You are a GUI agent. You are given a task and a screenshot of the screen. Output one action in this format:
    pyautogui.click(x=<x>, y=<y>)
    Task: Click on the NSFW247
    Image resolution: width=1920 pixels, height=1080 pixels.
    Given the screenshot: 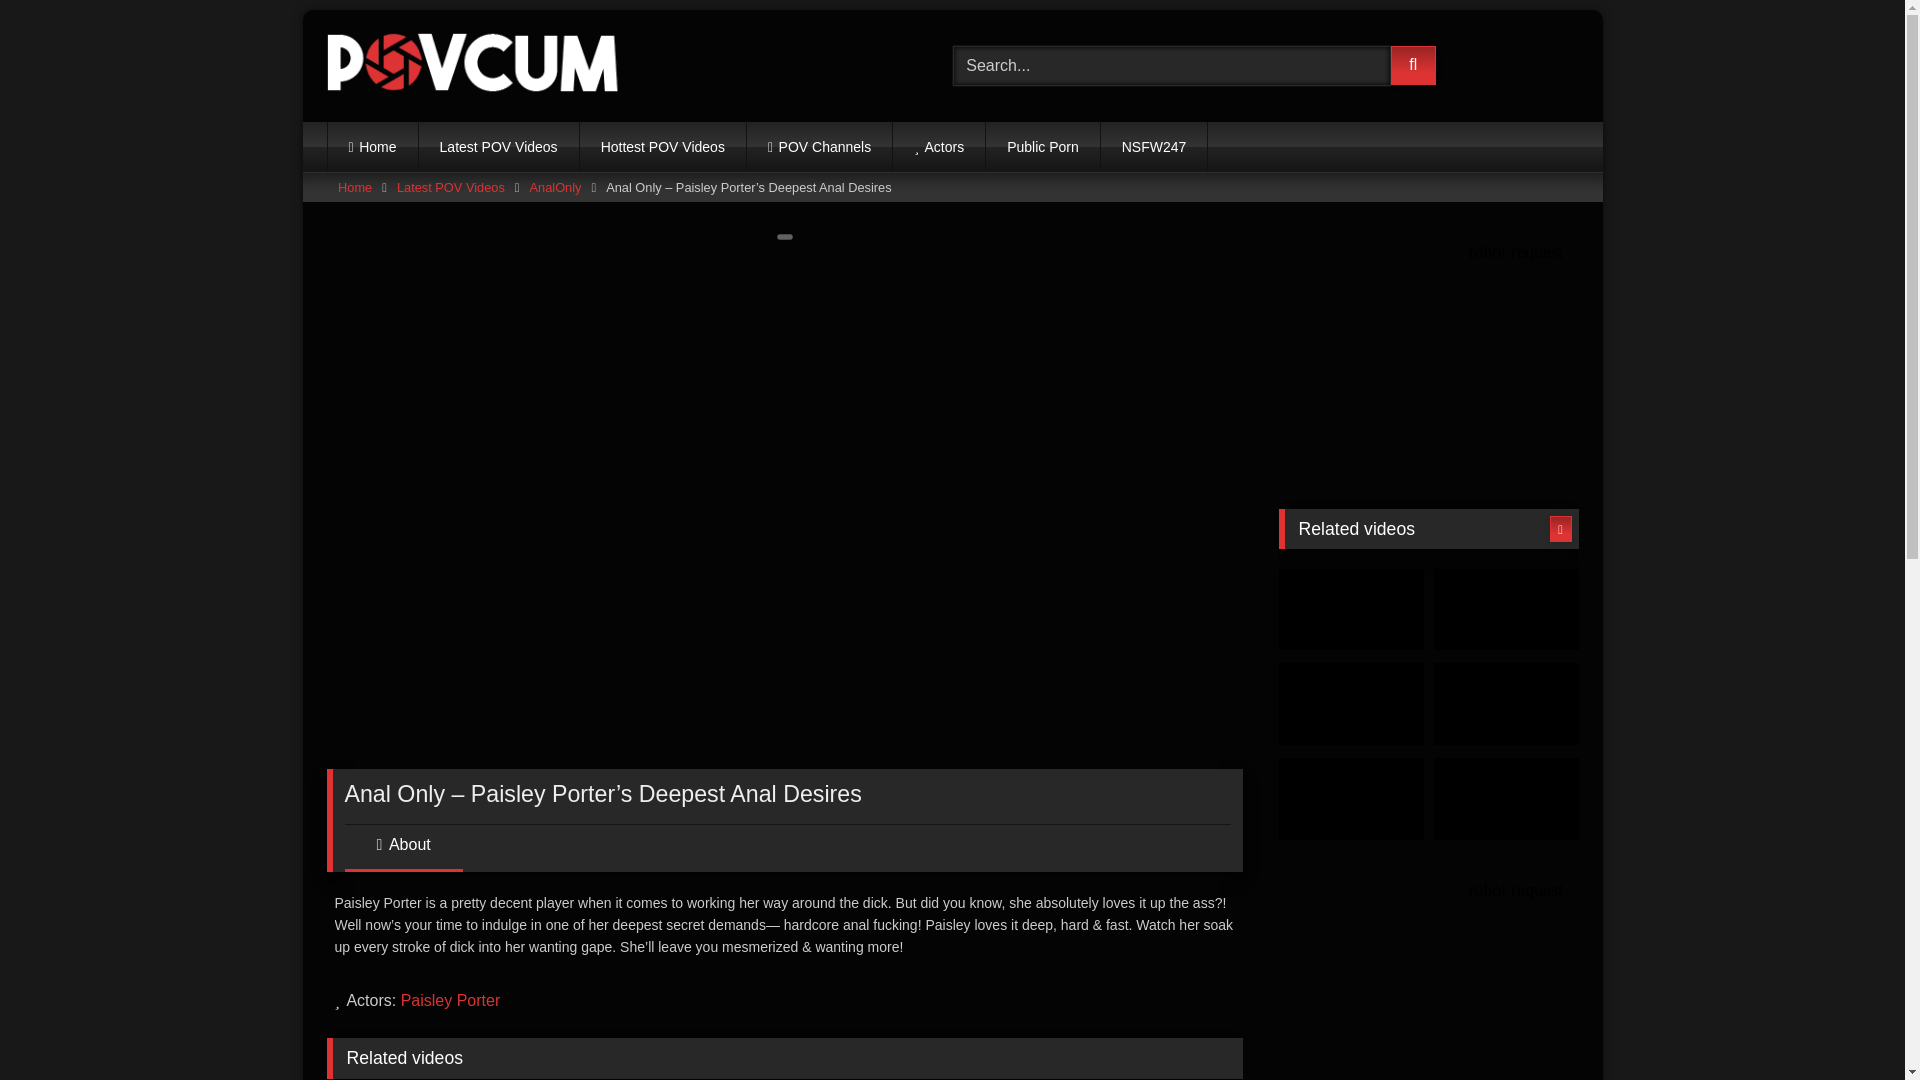 What is the action you would take?
    pyautogui.click(x=1154, y=146)
    